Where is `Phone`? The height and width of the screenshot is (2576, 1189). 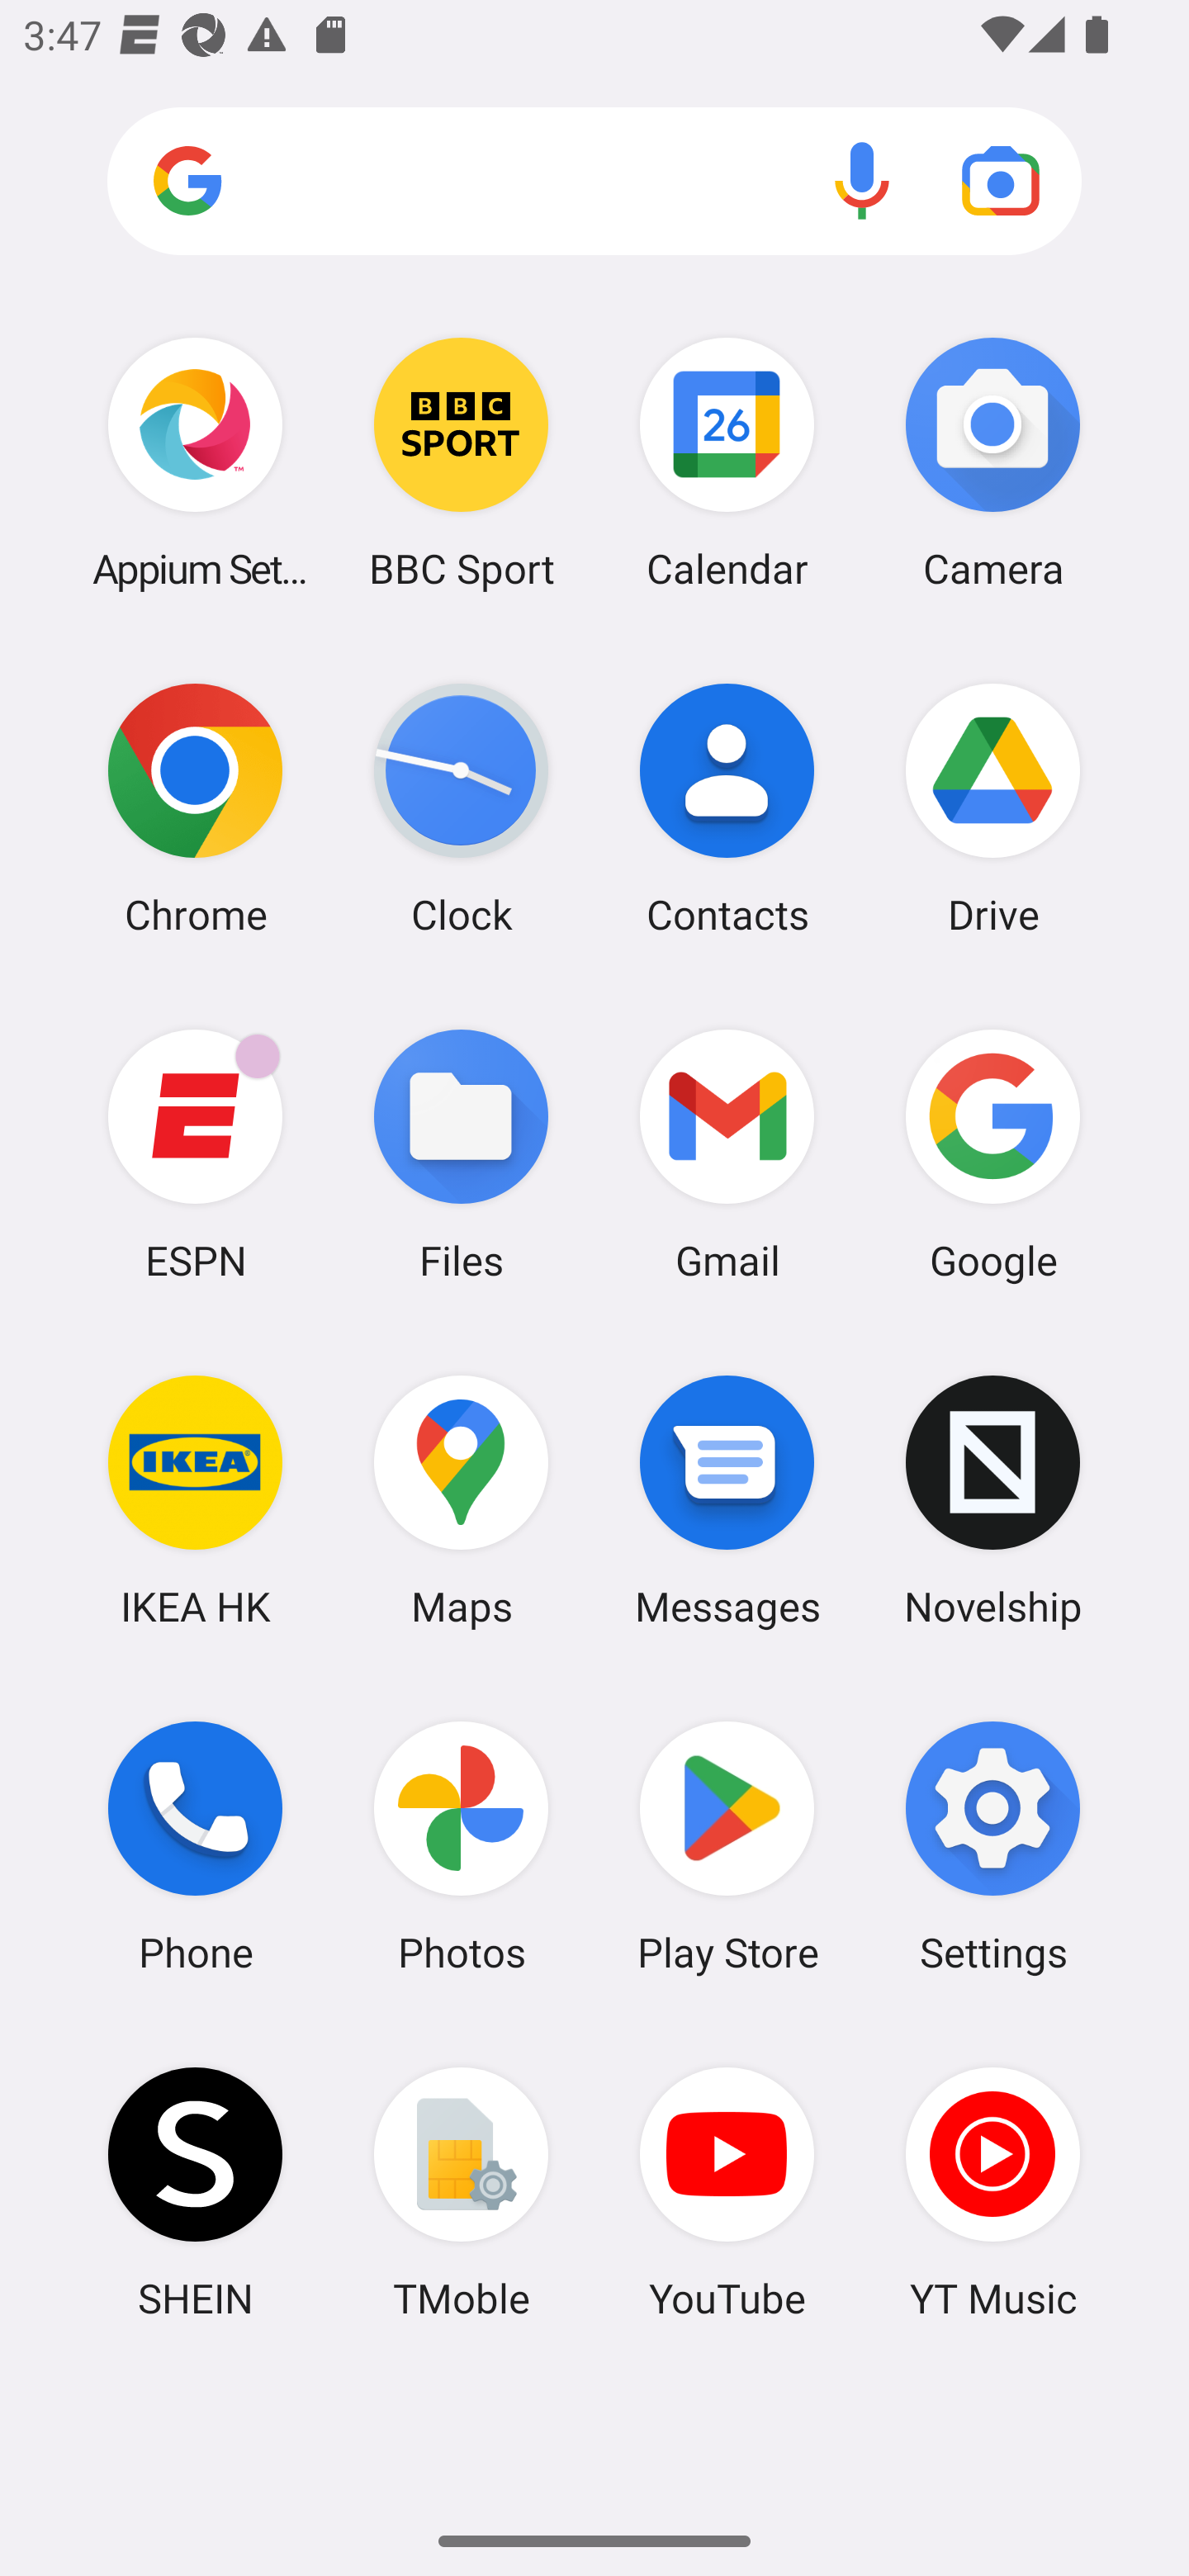 Phone is located at coordinates (195, 1847).